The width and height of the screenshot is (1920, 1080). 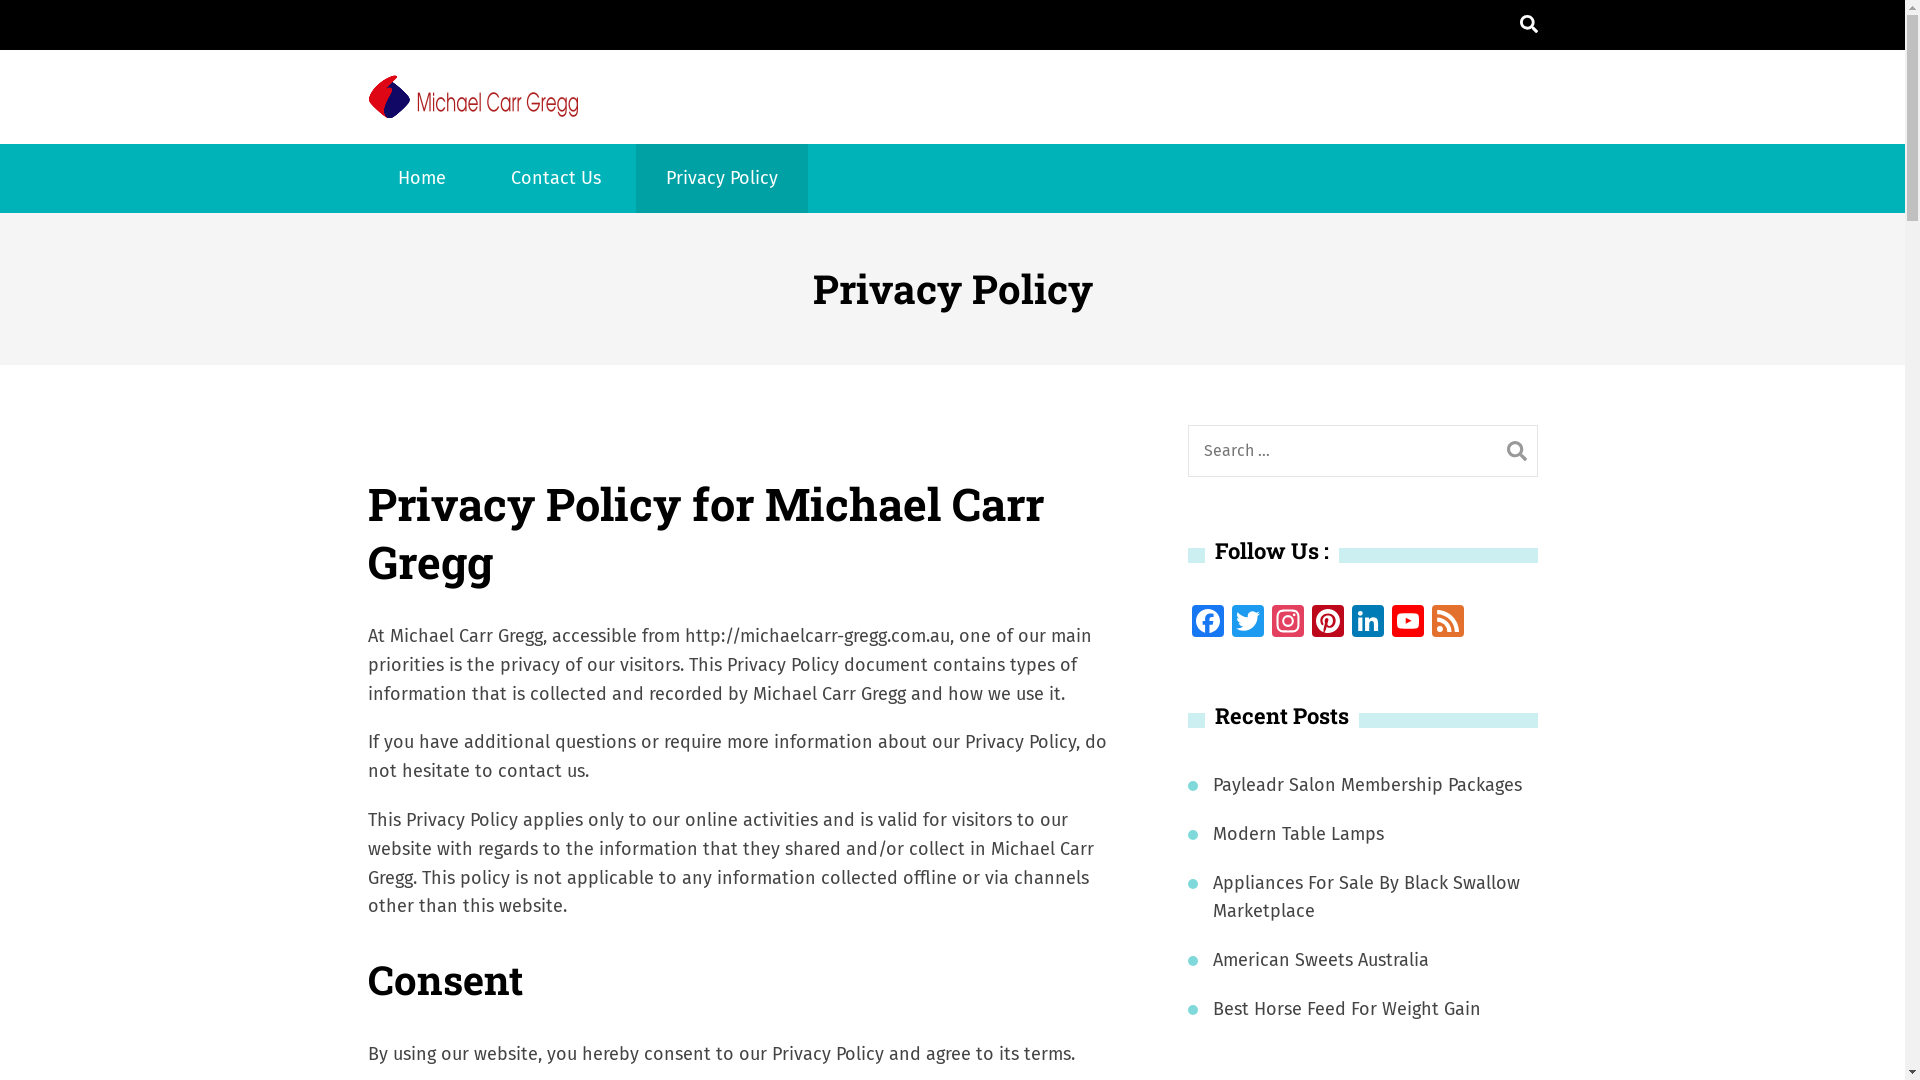 I want to click on Modern Table Lamps, so click(x=1298, y=834).